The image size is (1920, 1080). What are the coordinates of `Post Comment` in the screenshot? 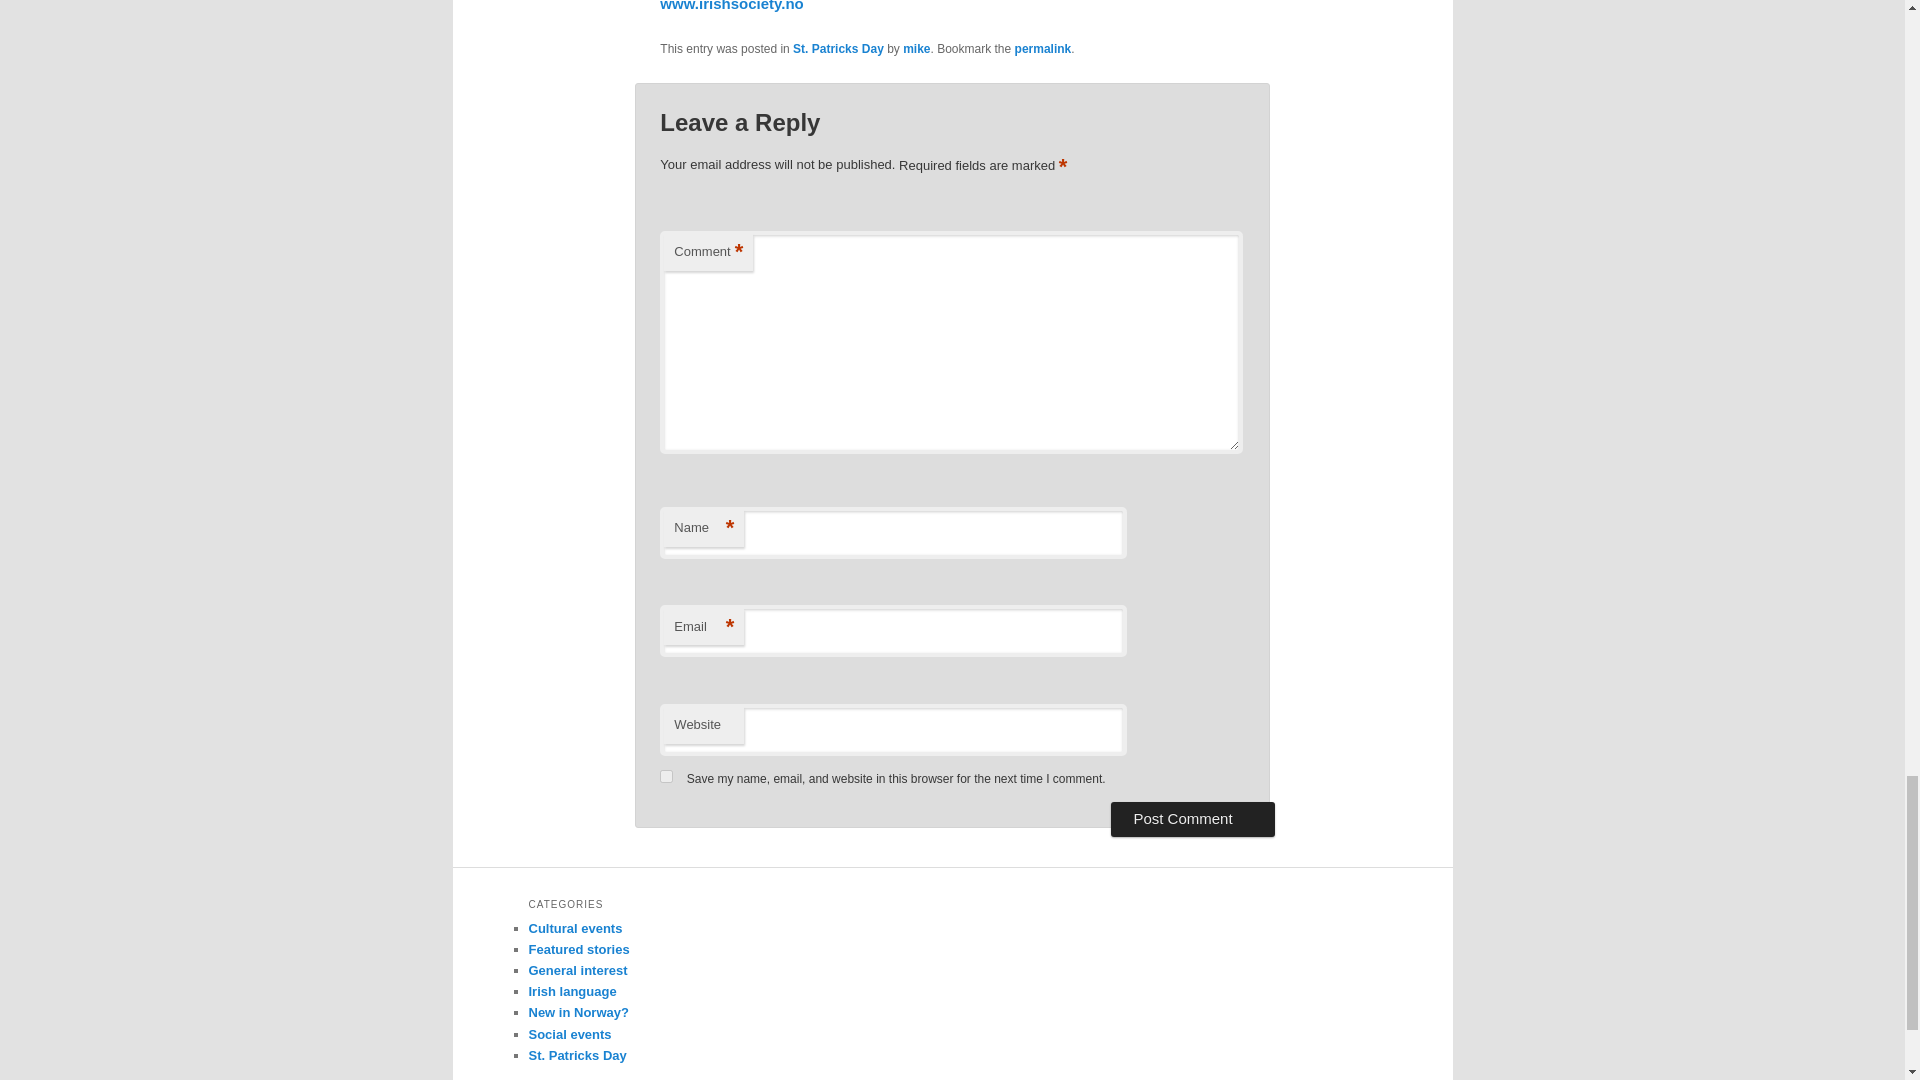 It's located at (1192, 818).